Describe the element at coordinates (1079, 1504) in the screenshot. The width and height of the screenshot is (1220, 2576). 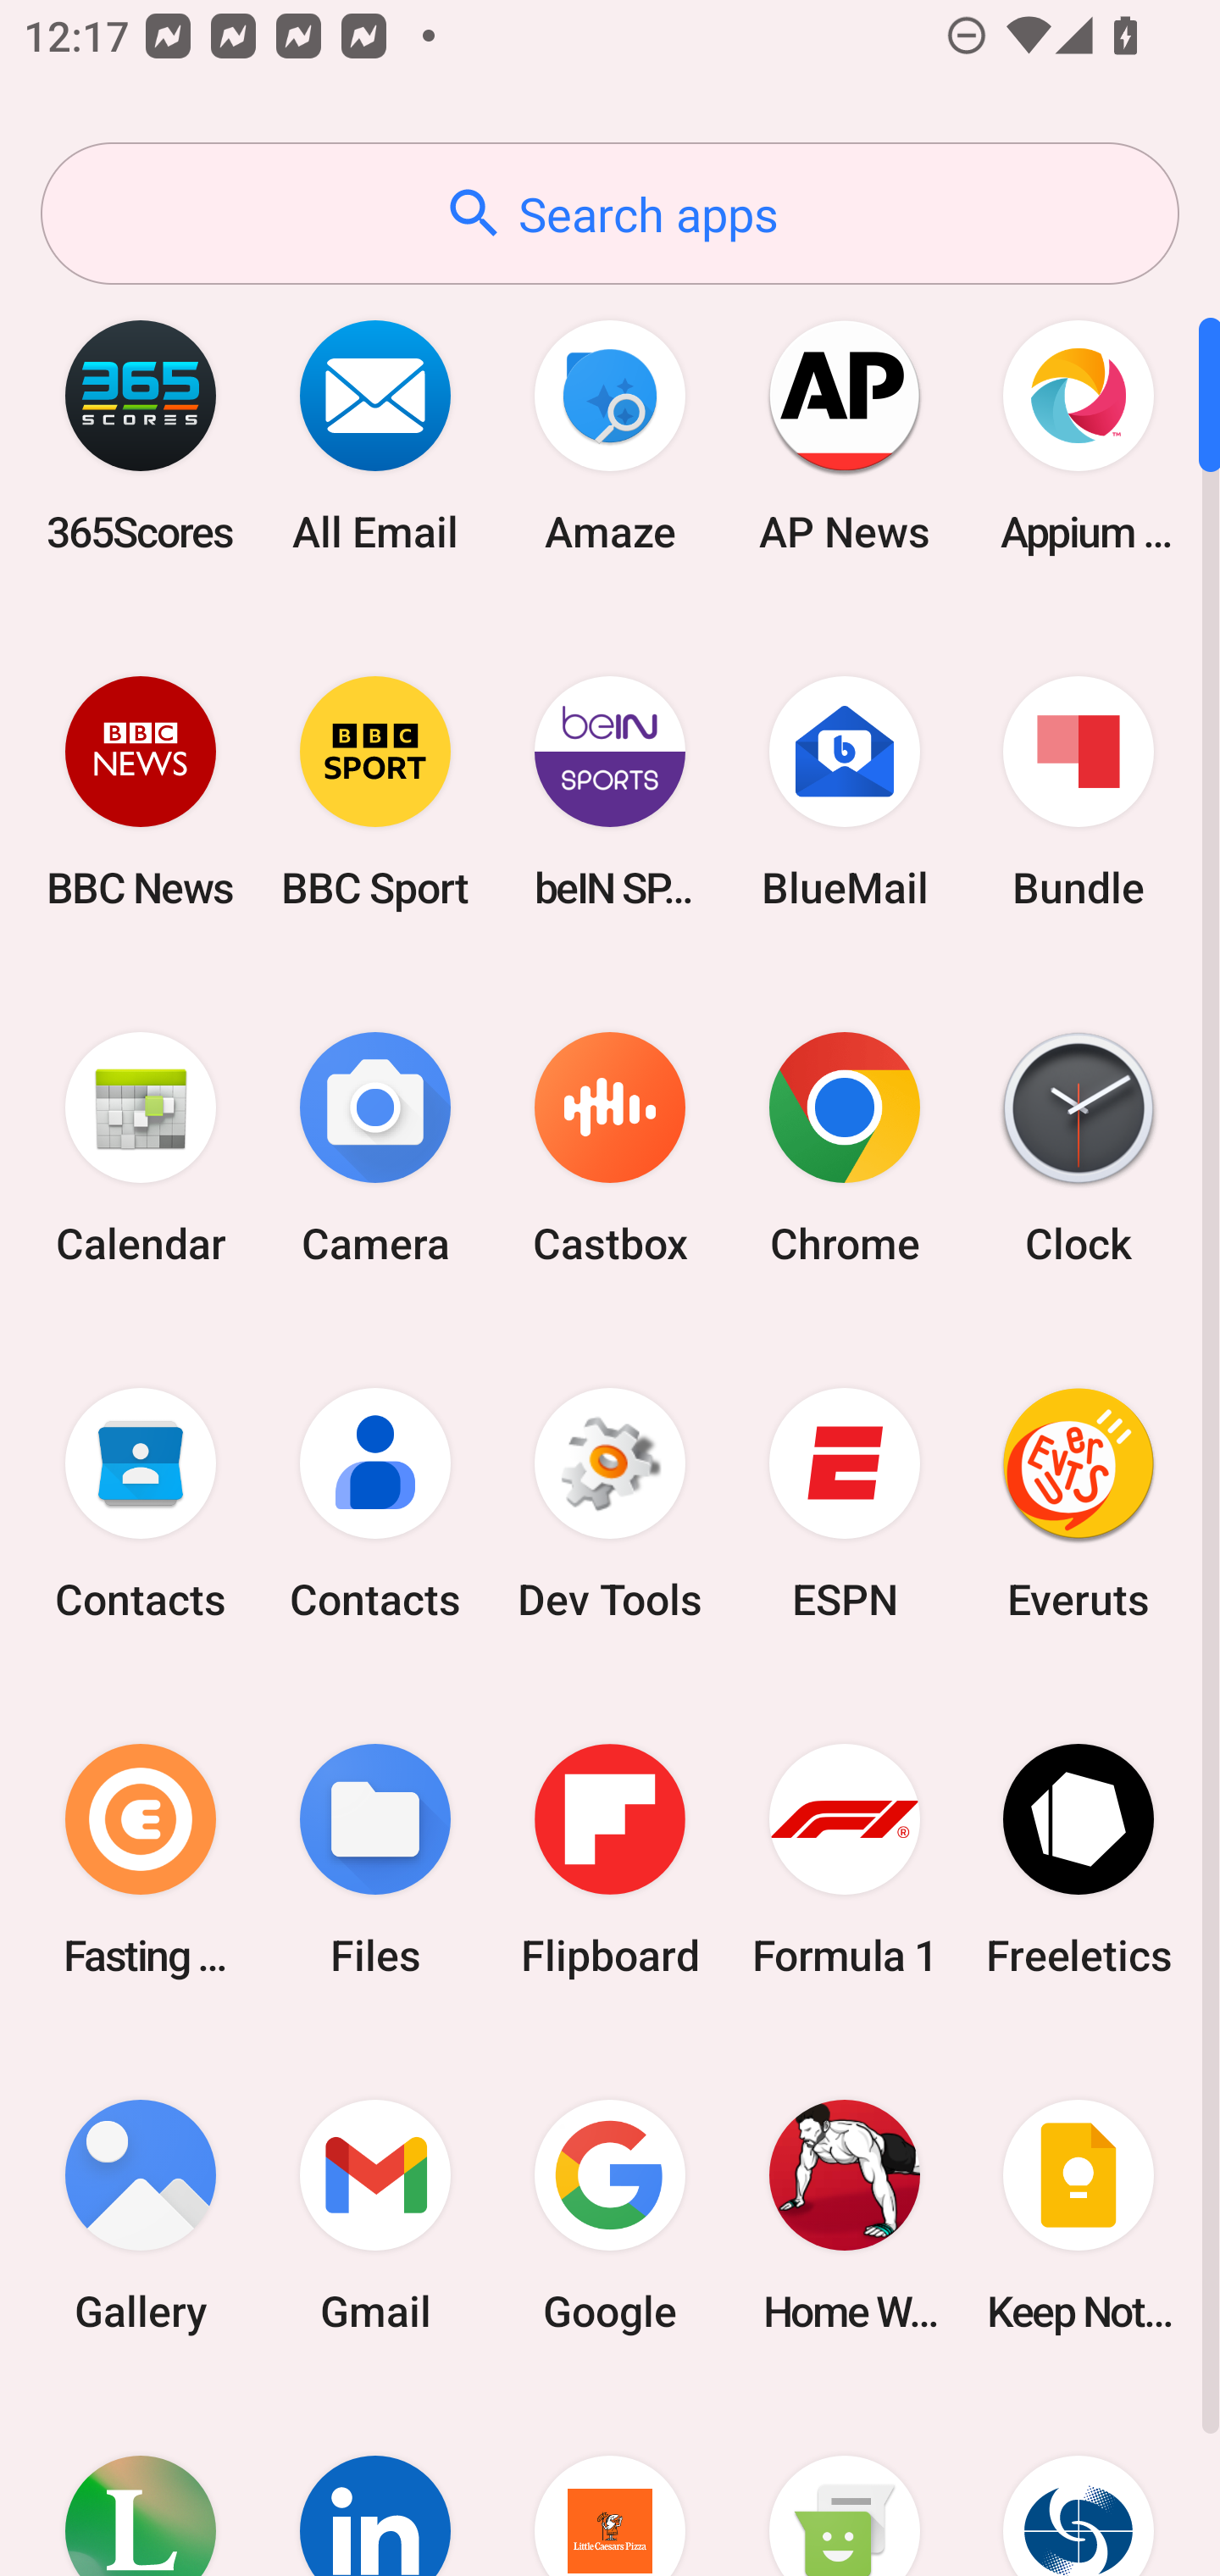
I see `Everuts` at that location.